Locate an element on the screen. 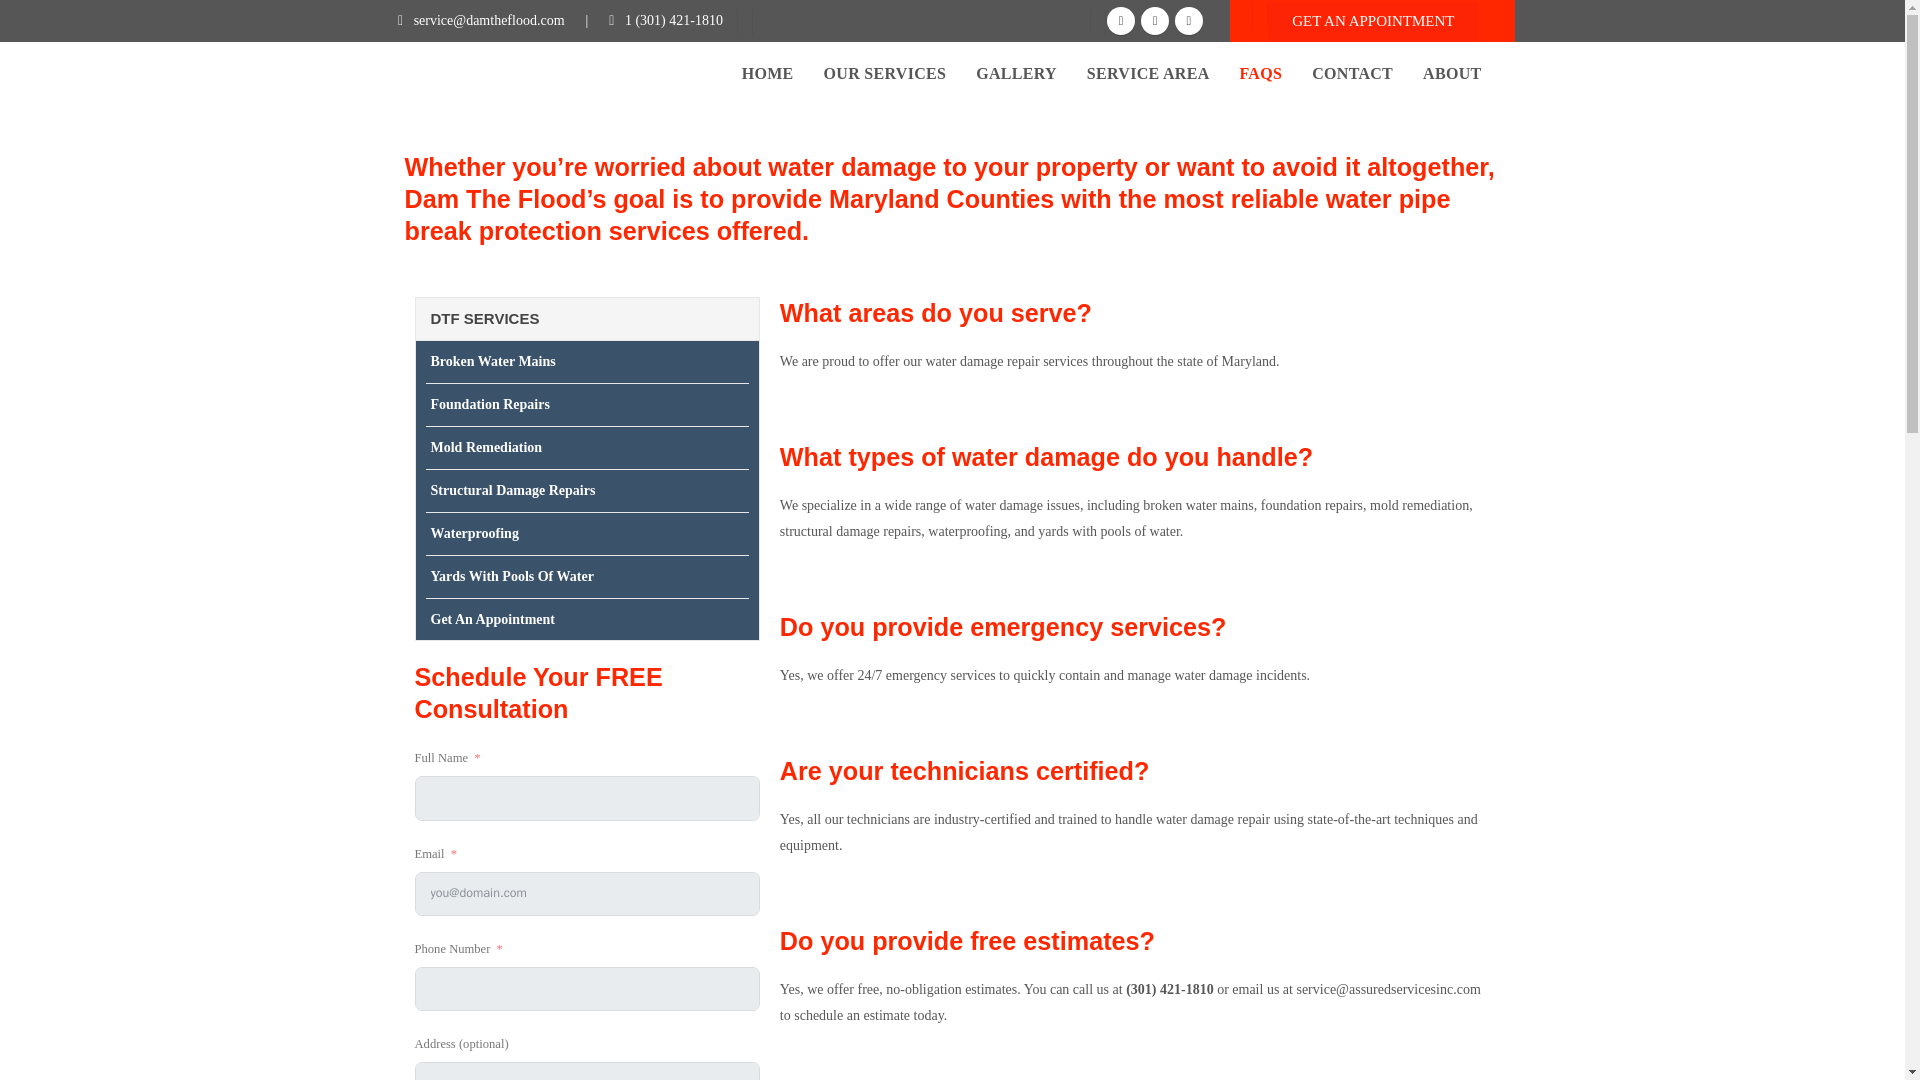  GET AN APPOINTMENT is located at coordinates (1372, 22).